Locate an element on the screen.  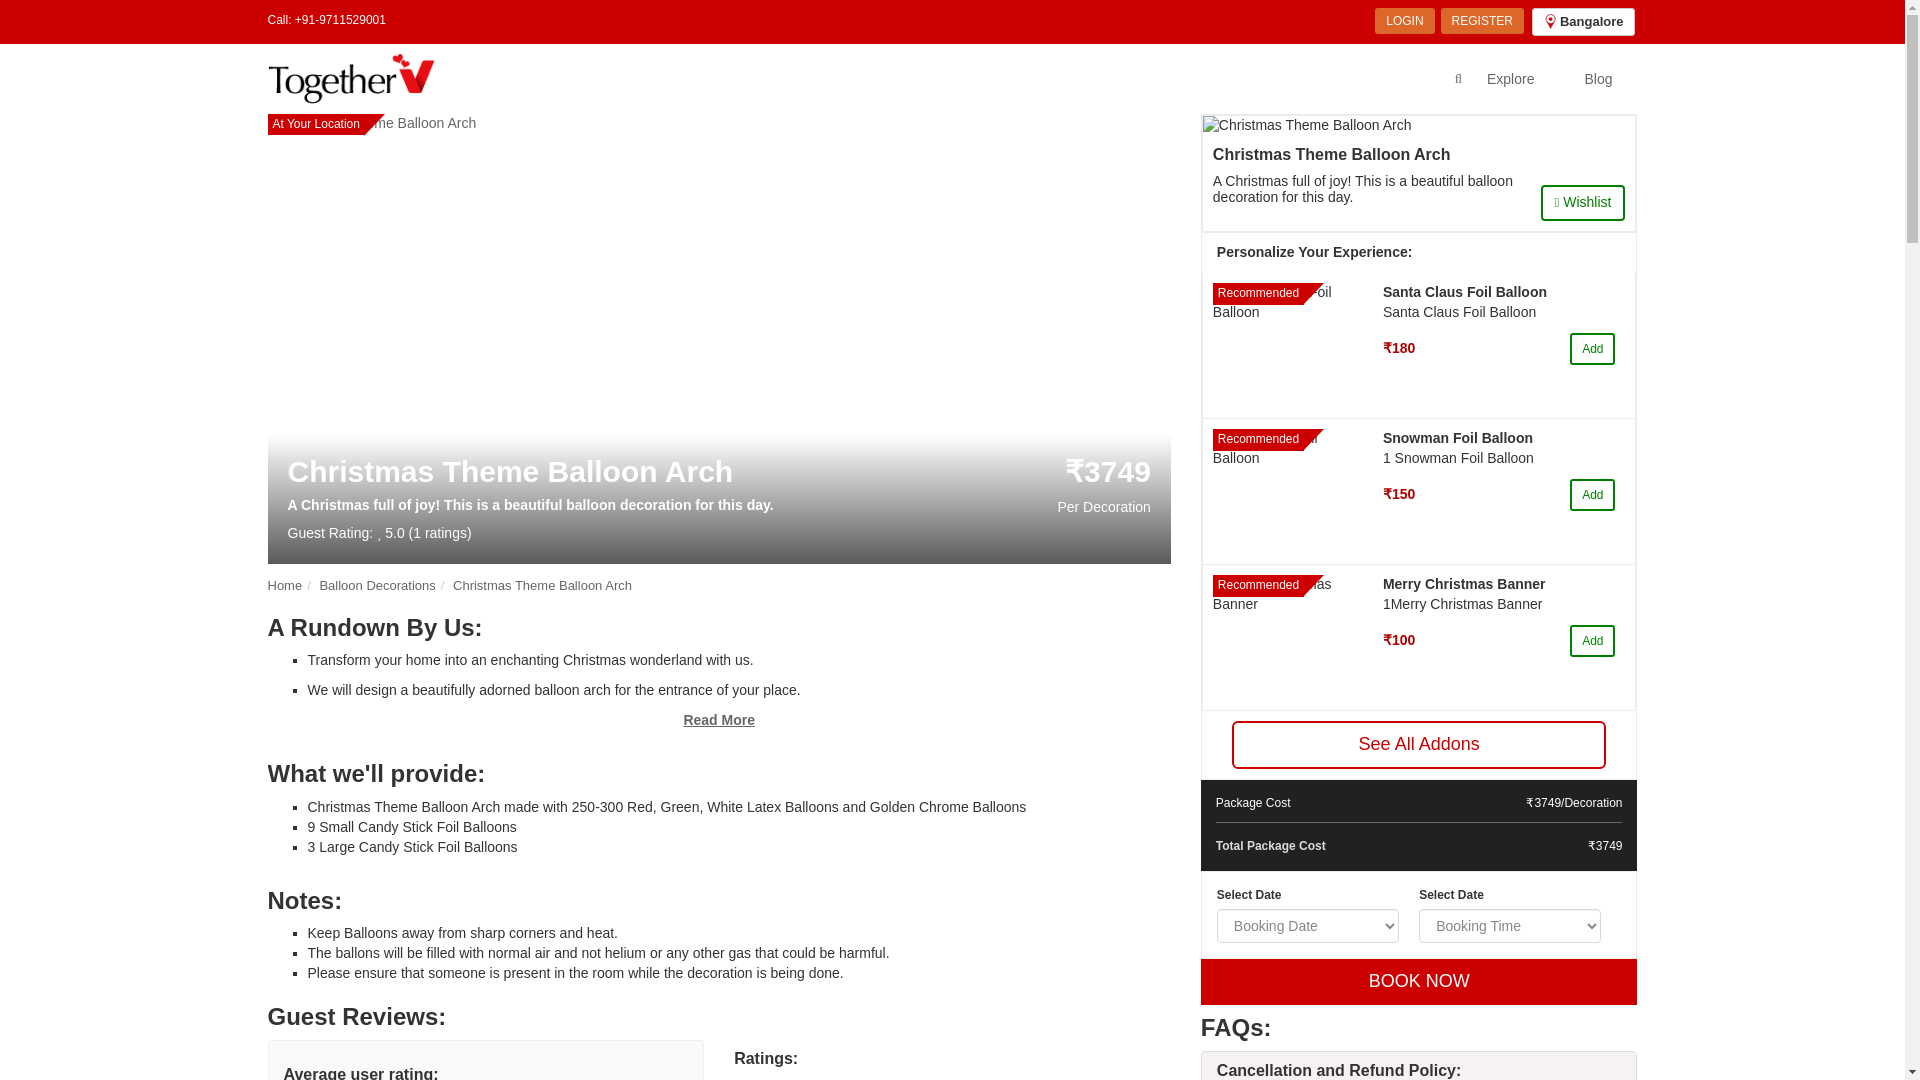
LOGIN is located at coordinates (1404, 20).